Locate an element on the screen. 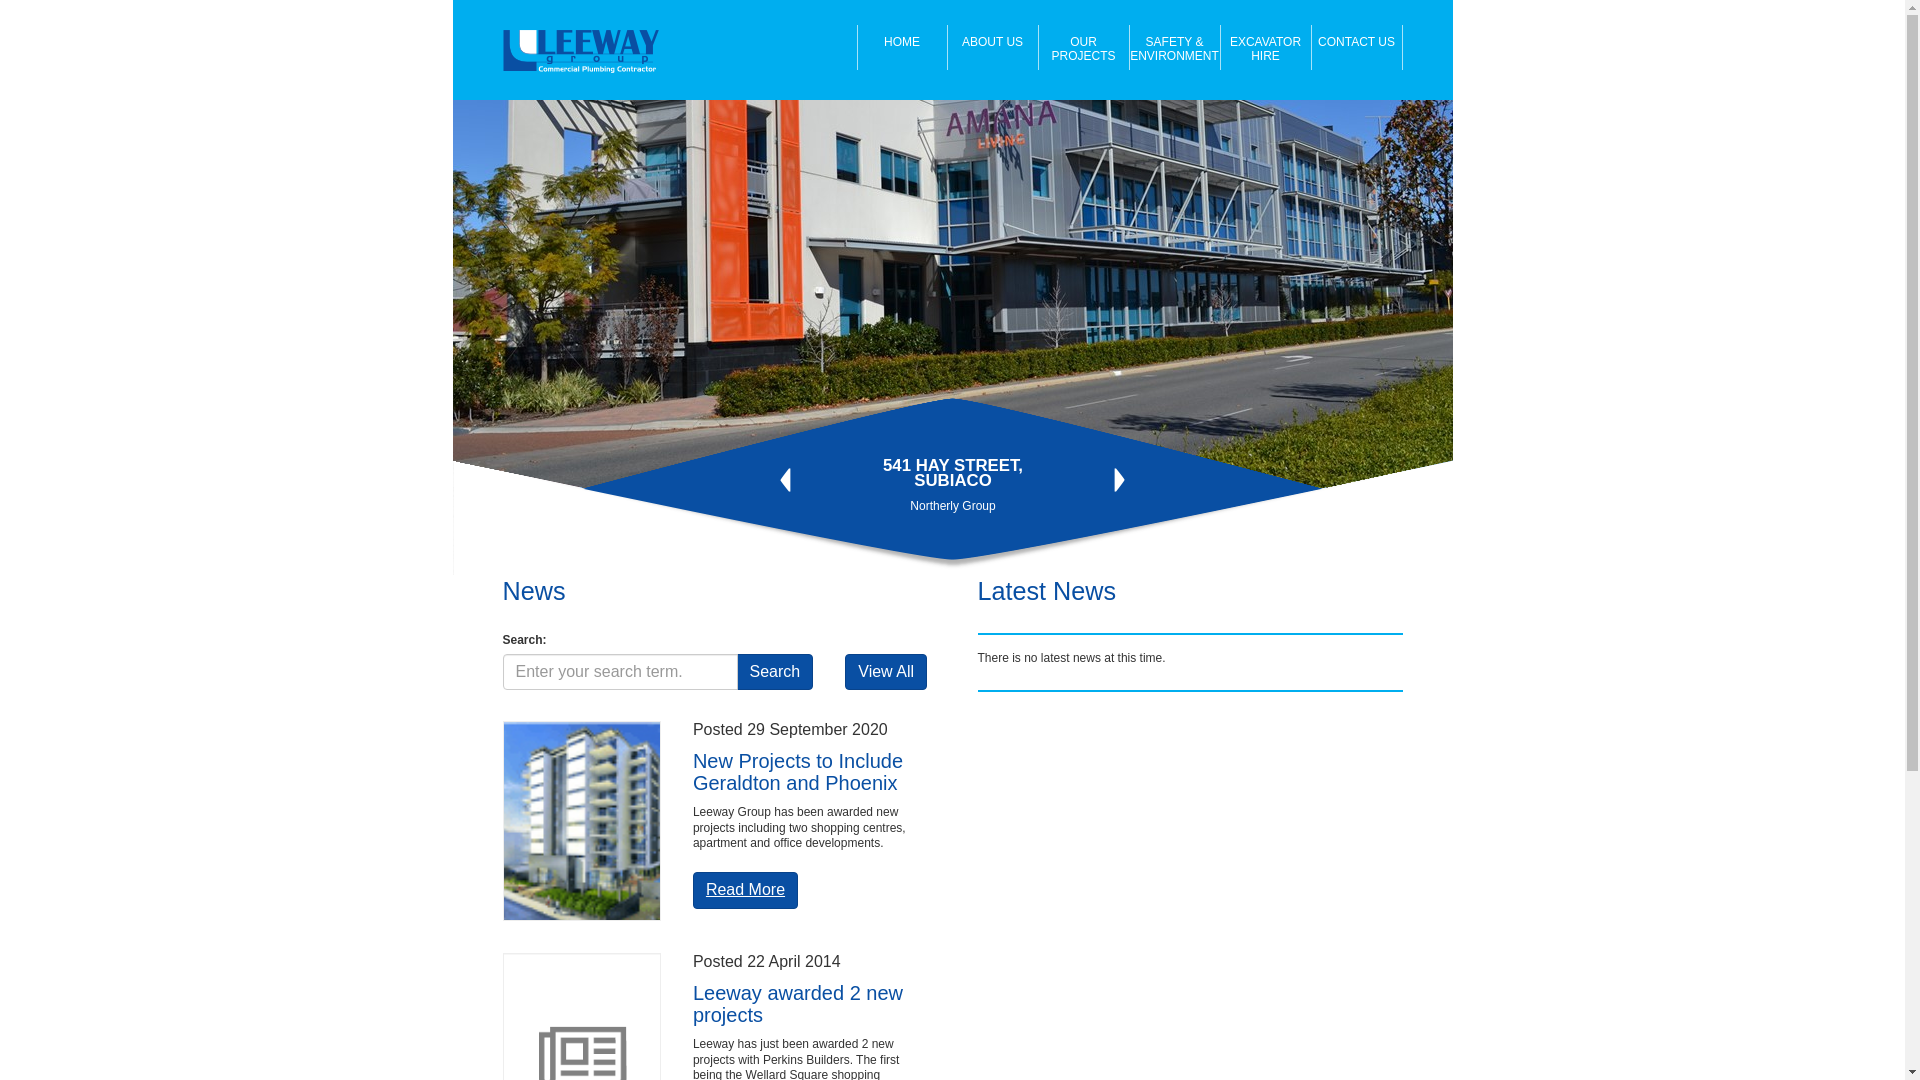 This screenshot has height=1080, width=1920. EXCAVATOR HIRE is located at coordinates (1266, 48).